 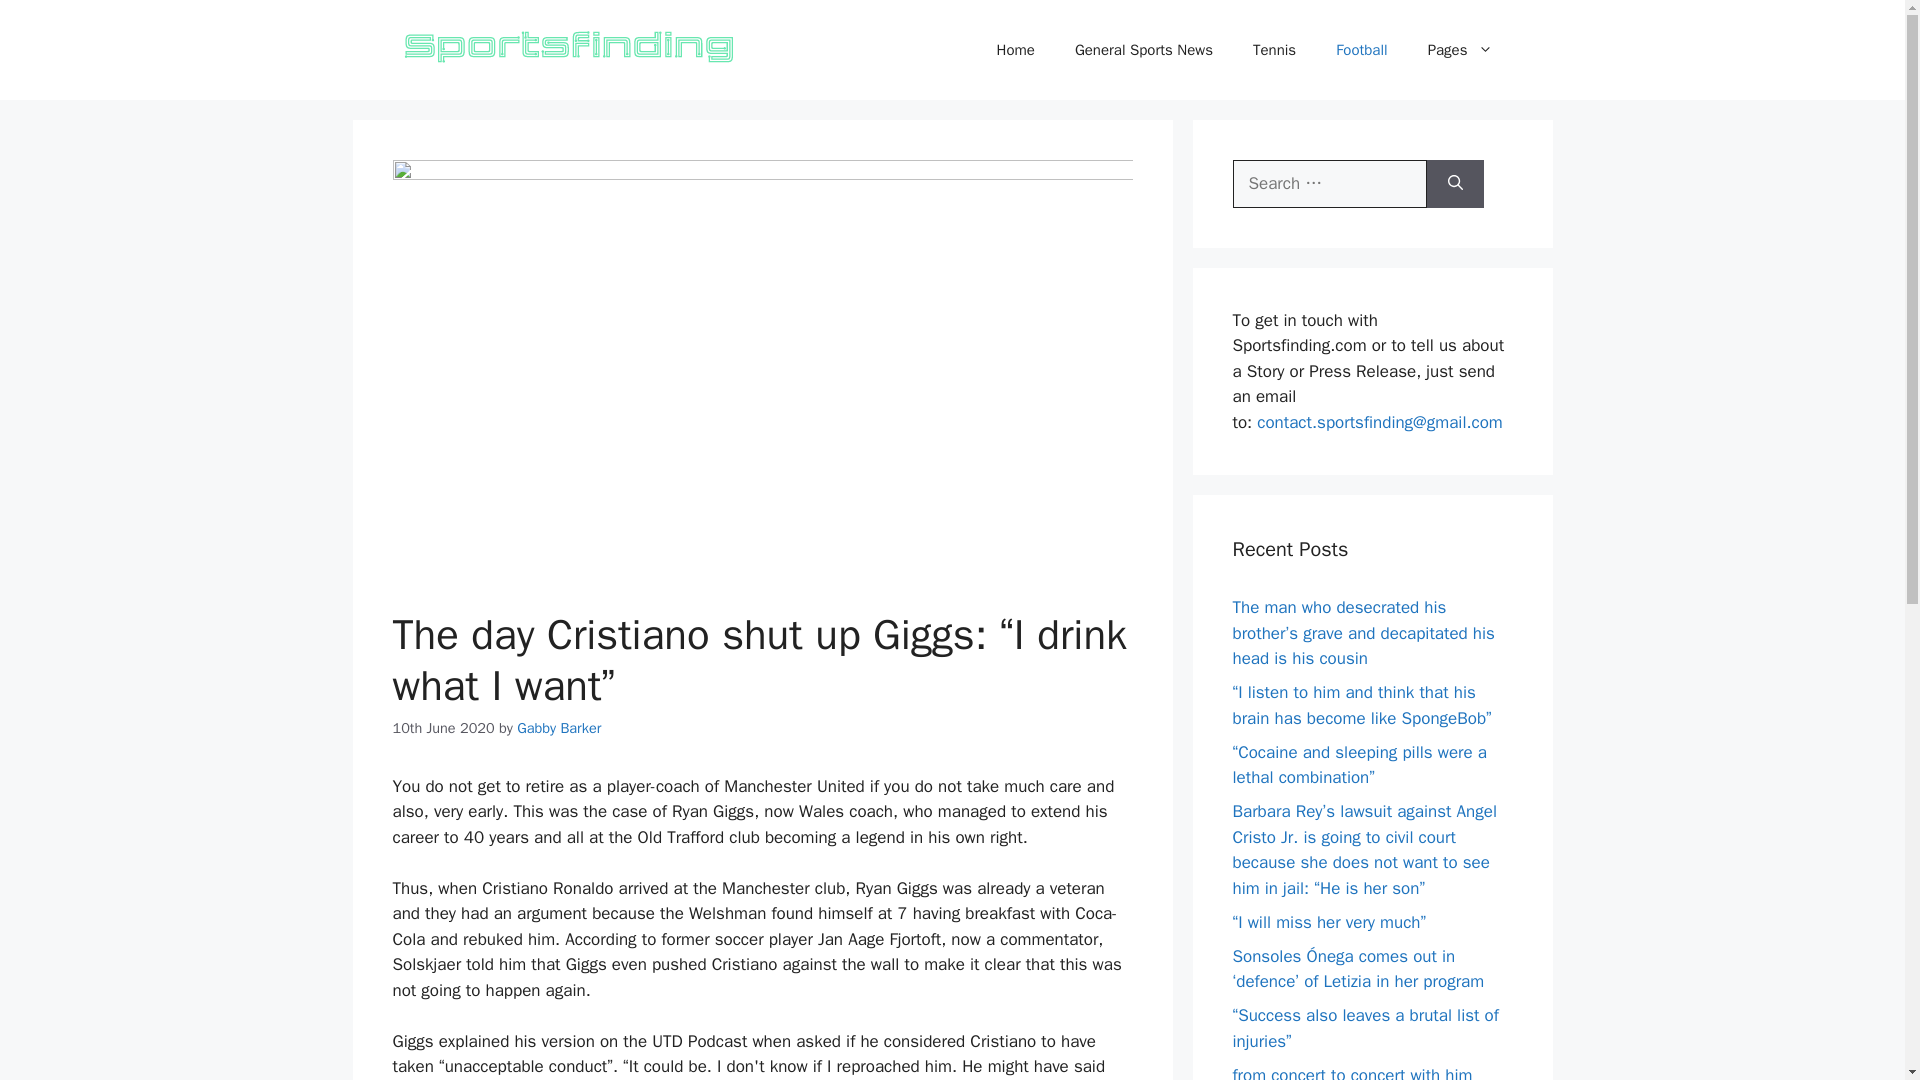 I want to click on Gabby Barker, so click(x=558, y=728).